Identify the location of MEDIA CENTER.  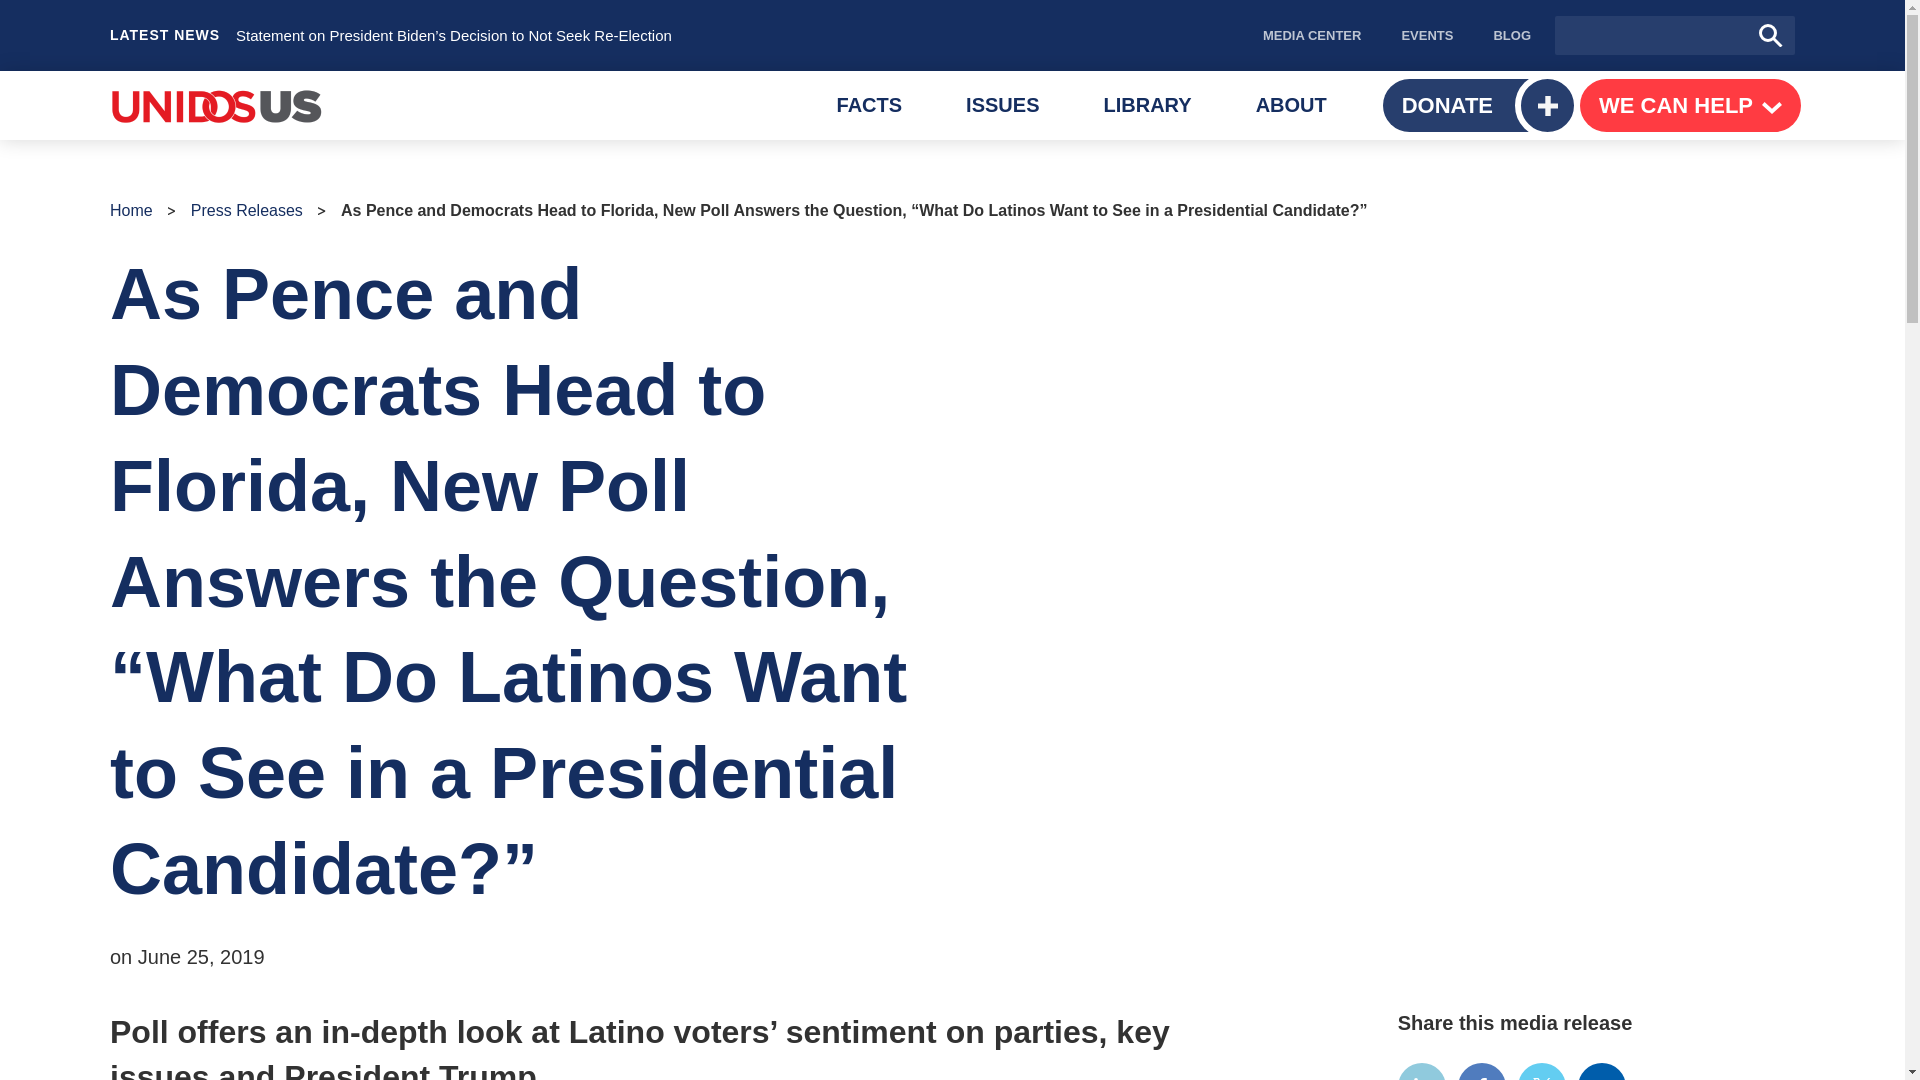
(1426, 36).